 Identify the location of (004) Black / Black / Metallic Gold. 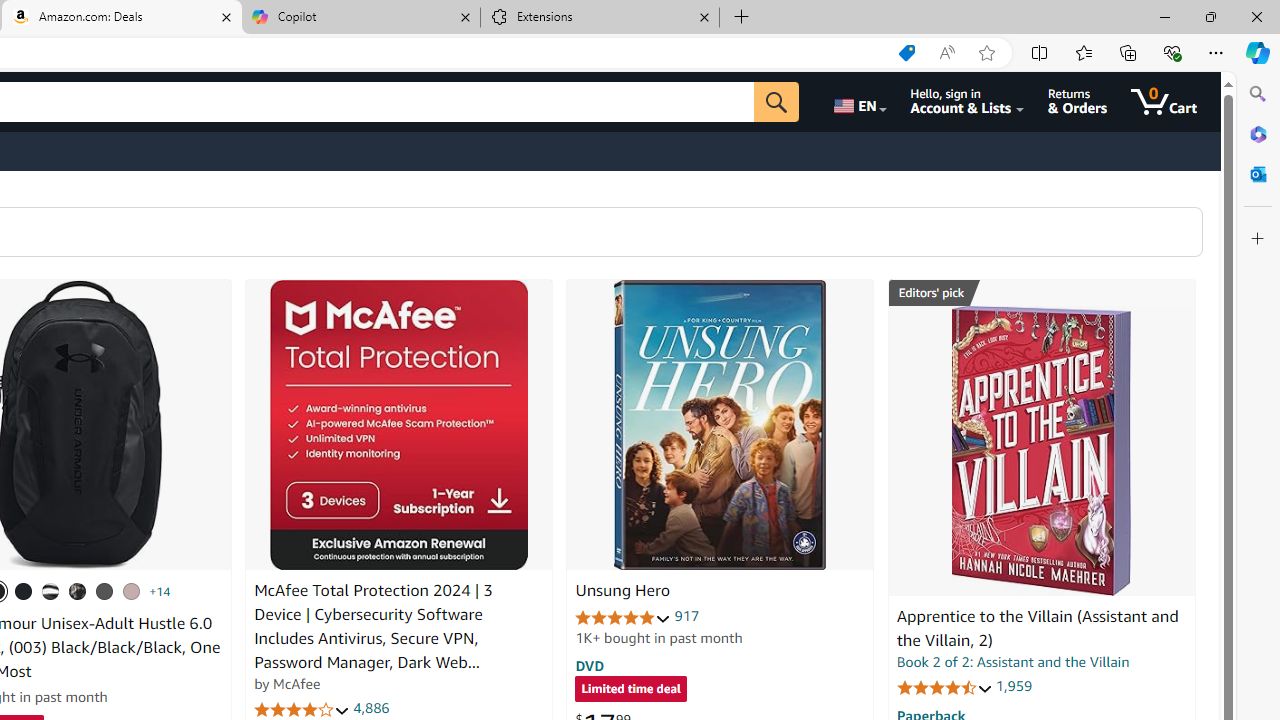
(78, 591).